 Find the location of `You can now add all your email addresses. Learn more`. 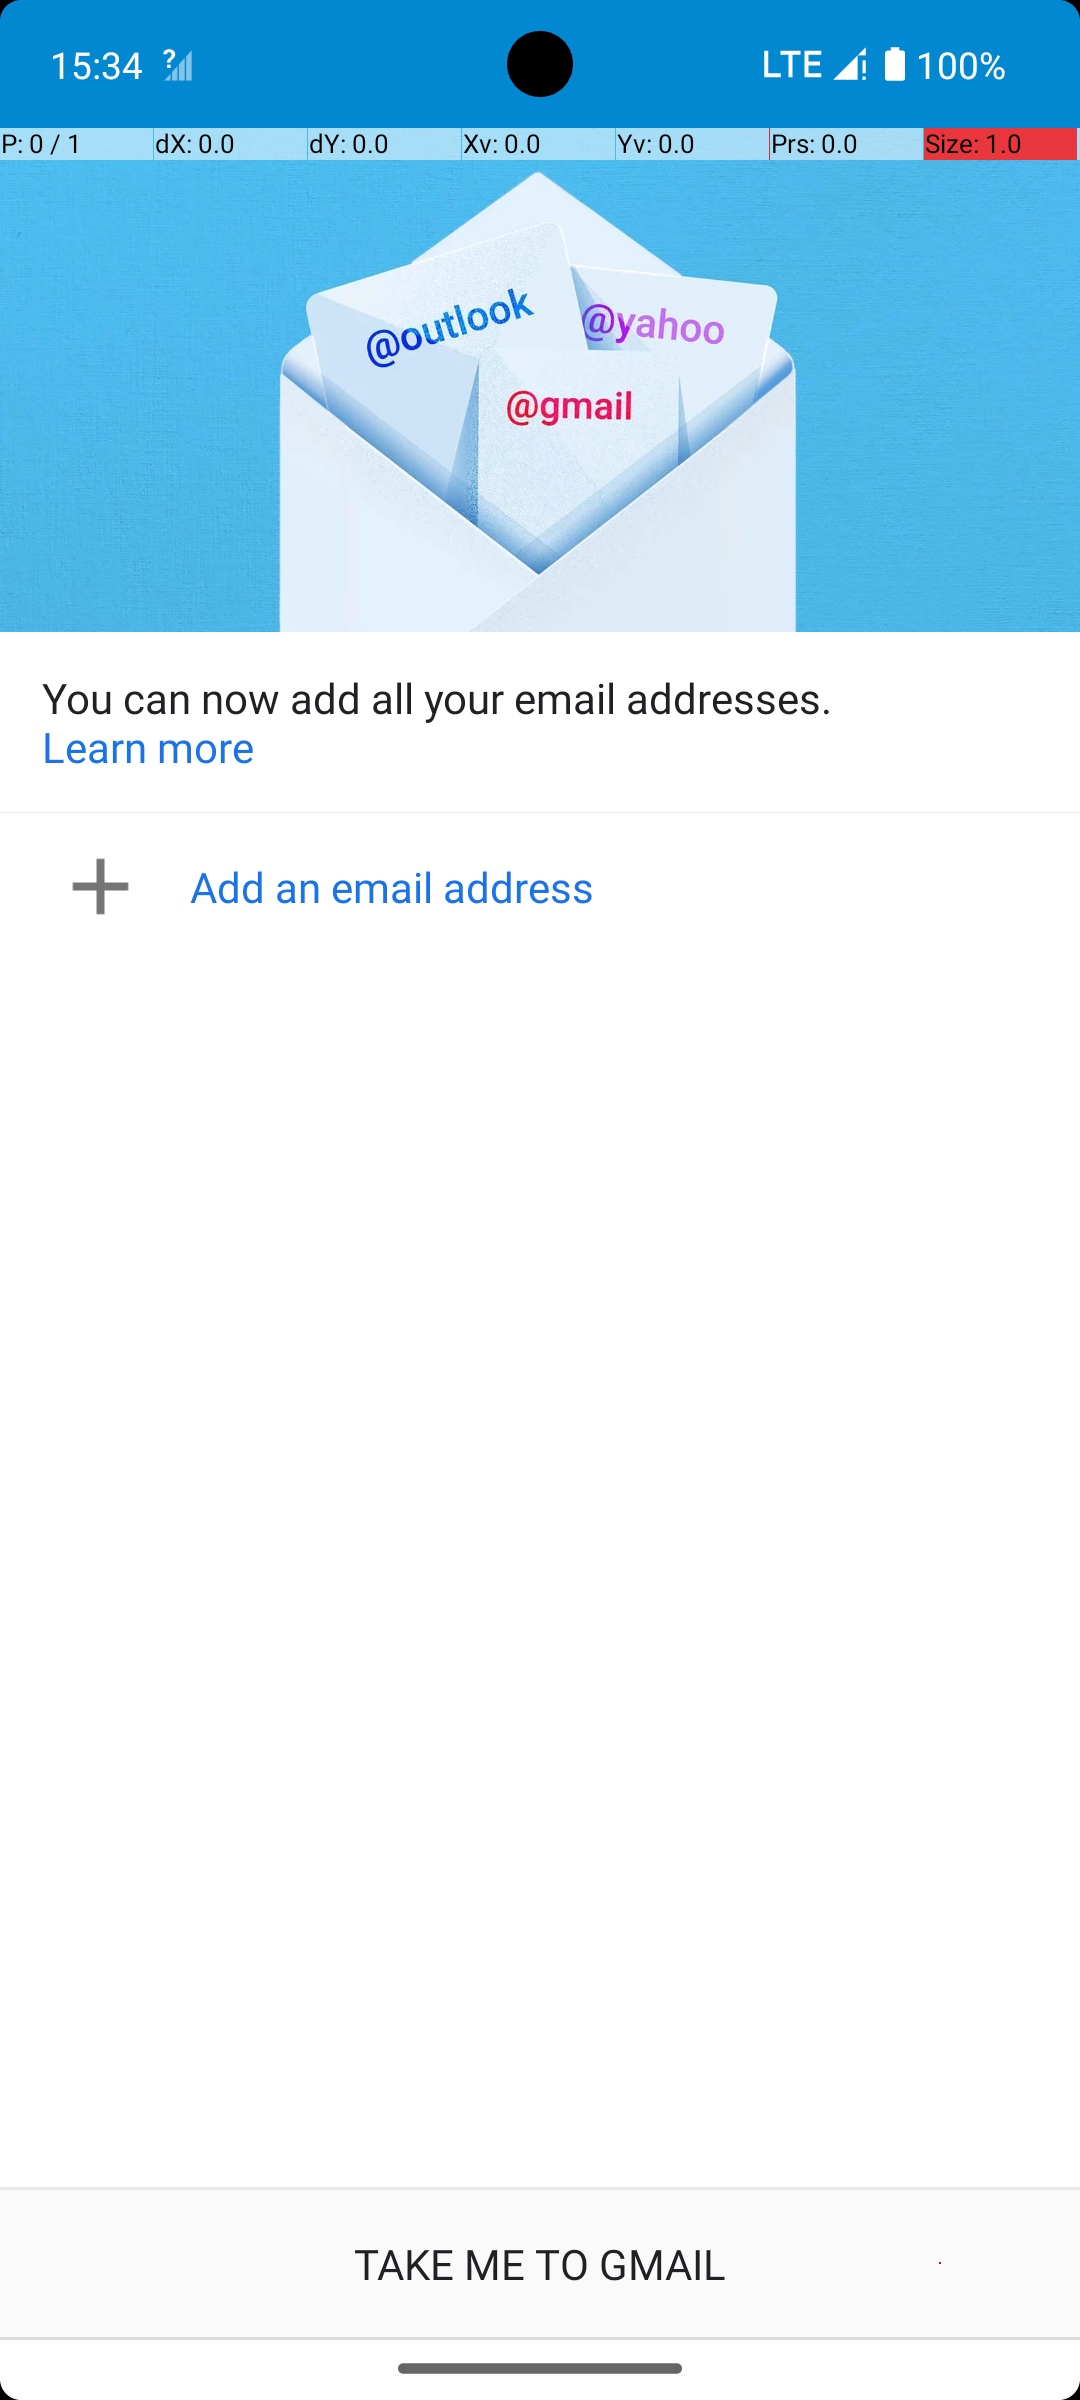

You can now add all your email addresses. Learn more is located at coordinates (540, 722).